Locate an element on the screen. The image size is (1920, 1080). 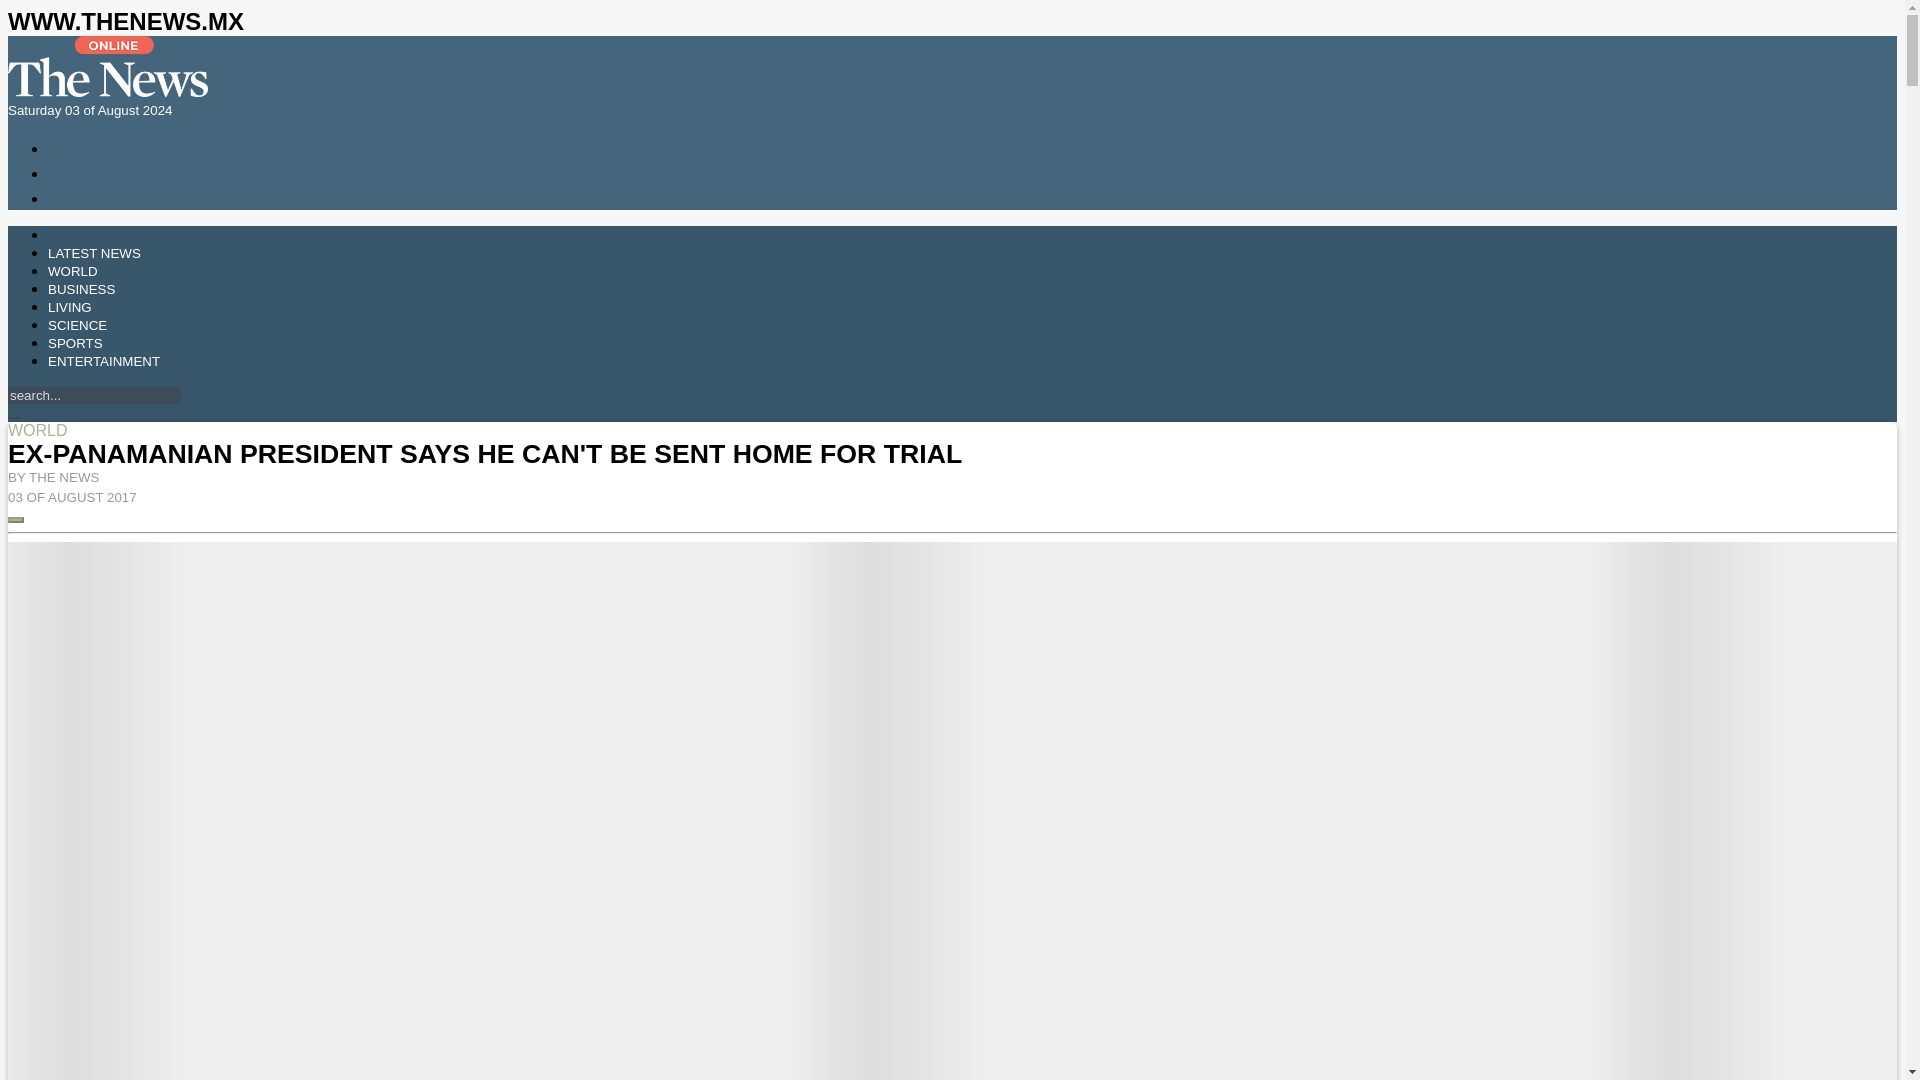
Latest News is located at coordinates (94, 254).